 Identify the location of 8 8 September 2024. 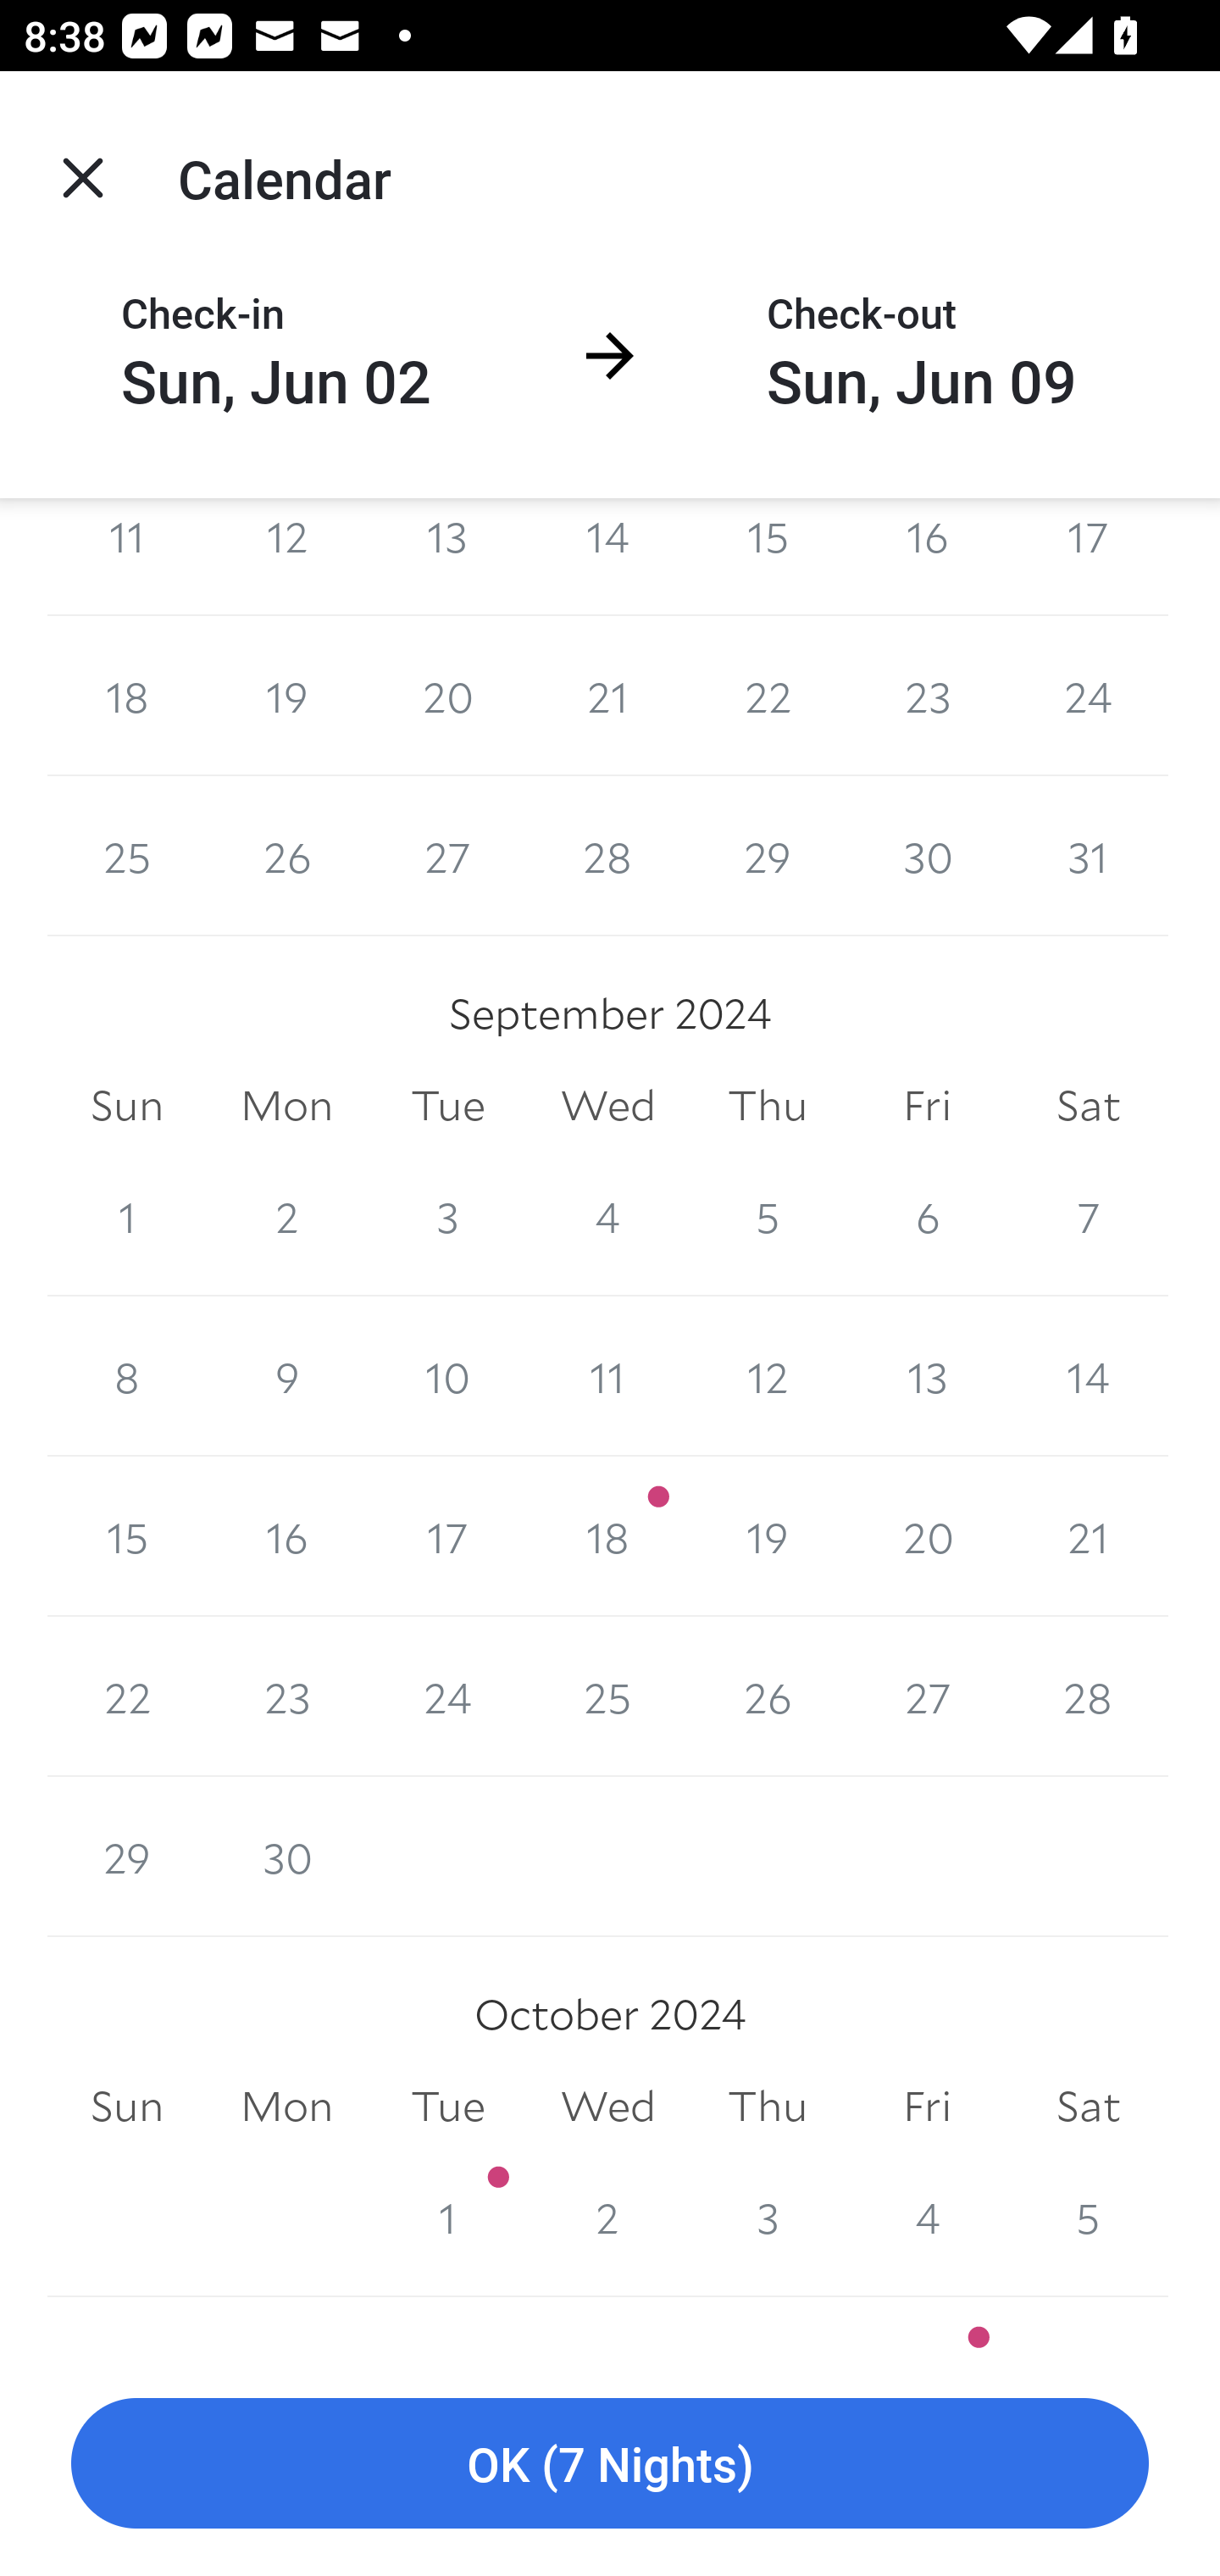
(127, 1375).